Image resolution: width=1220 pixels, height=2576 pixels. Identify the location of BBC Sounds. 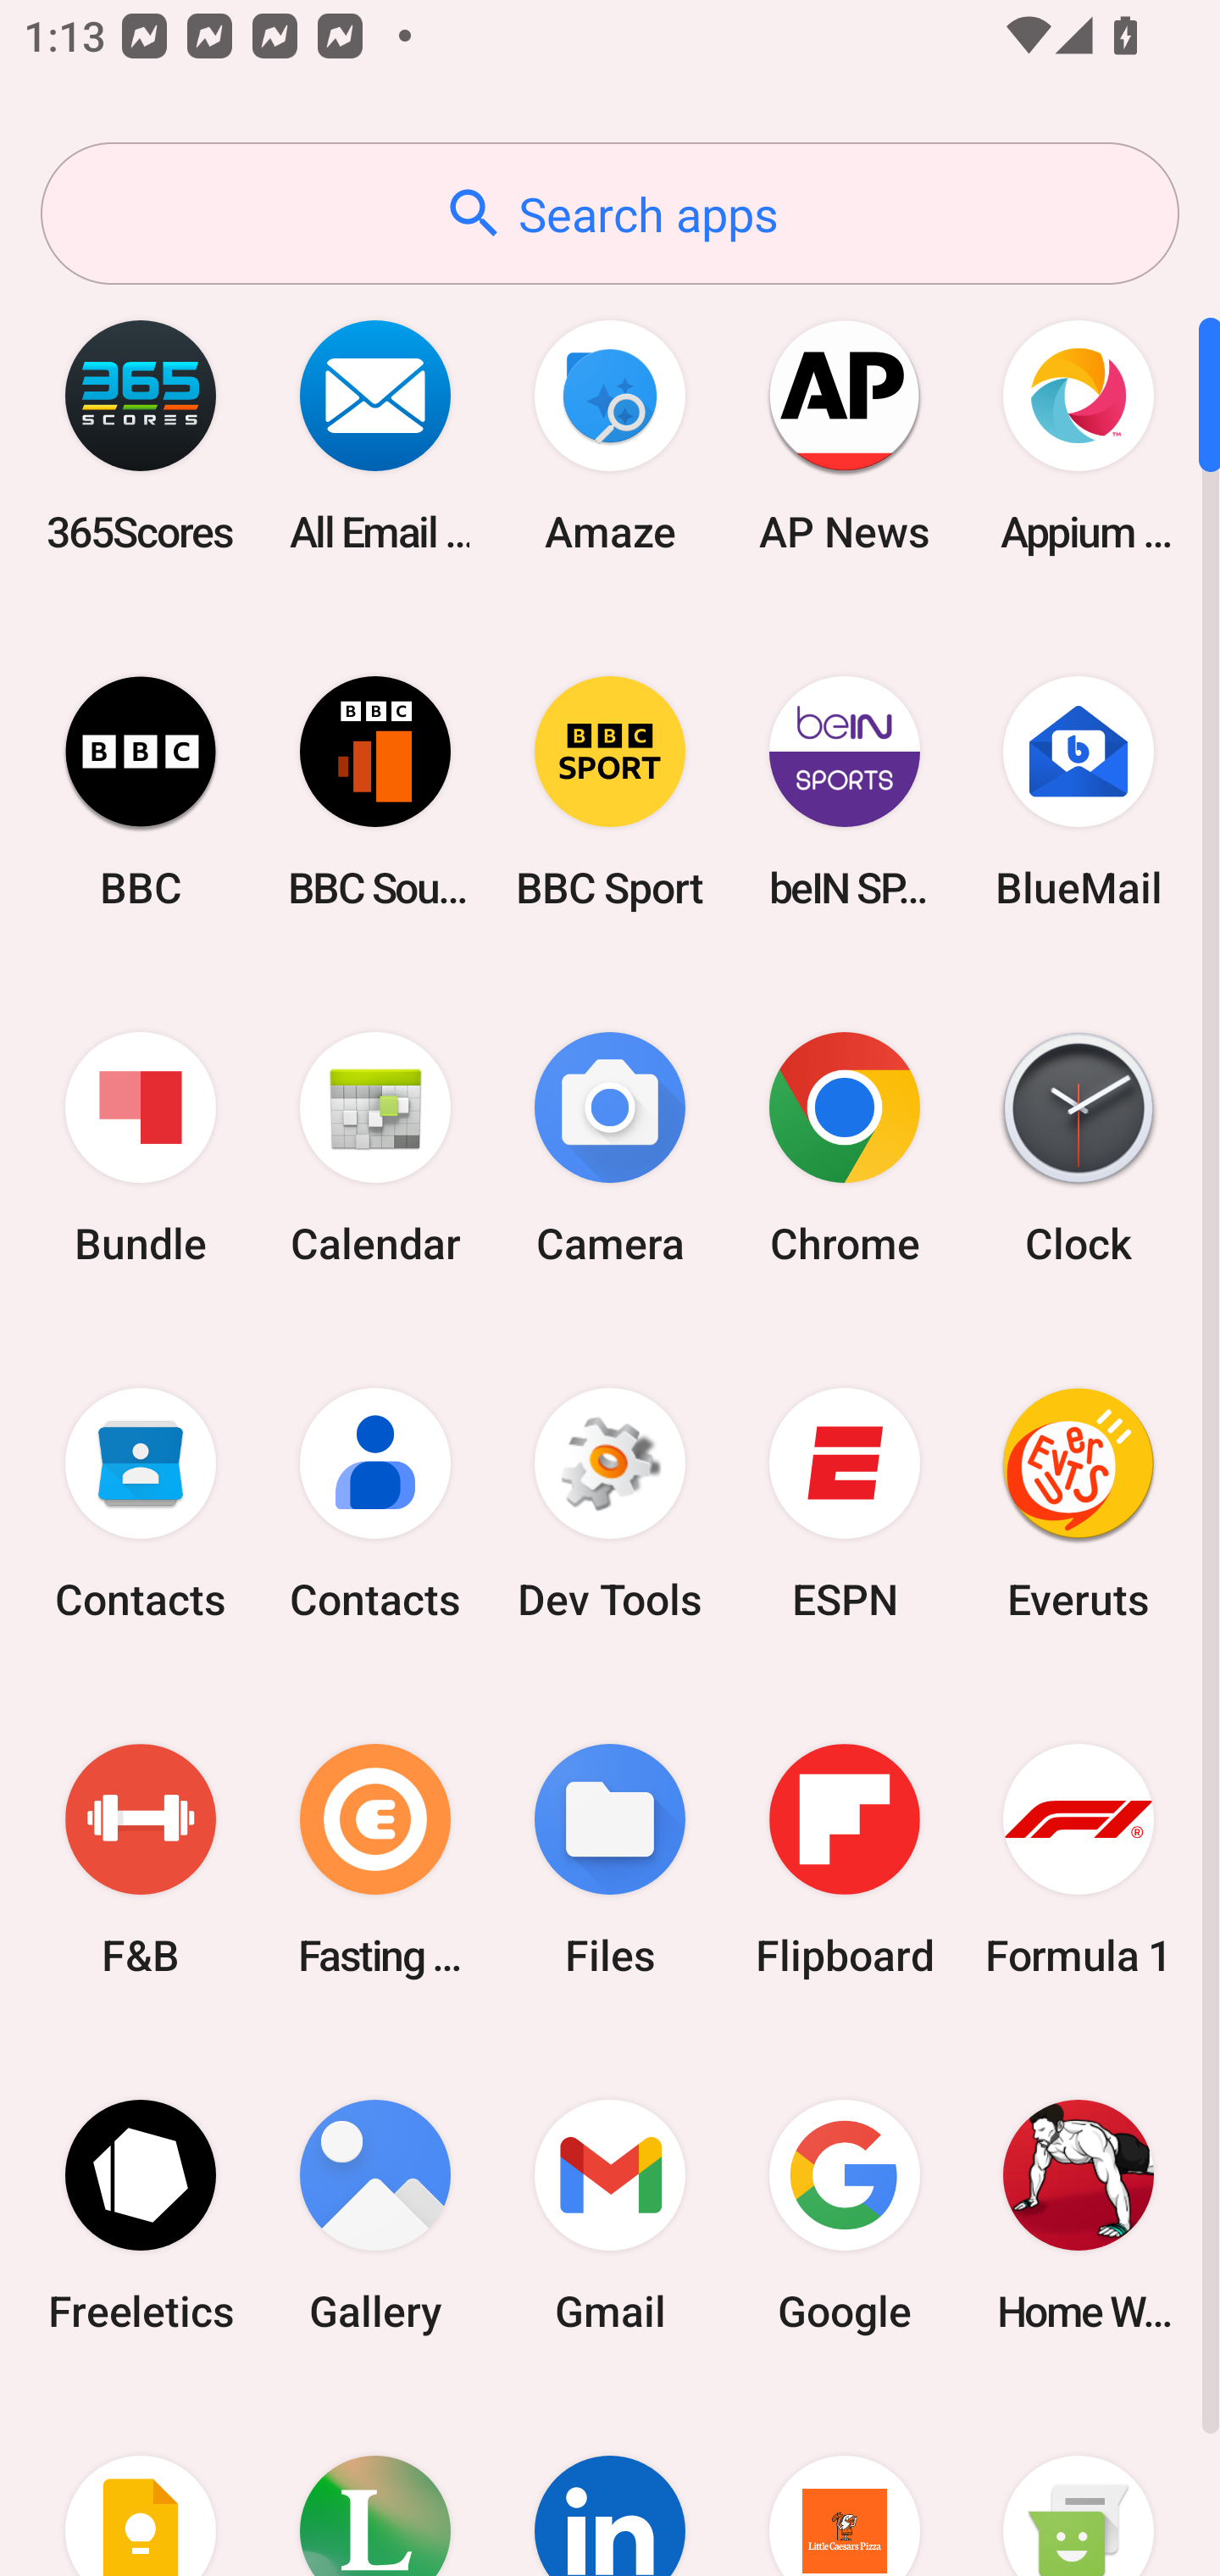
(375, 791).